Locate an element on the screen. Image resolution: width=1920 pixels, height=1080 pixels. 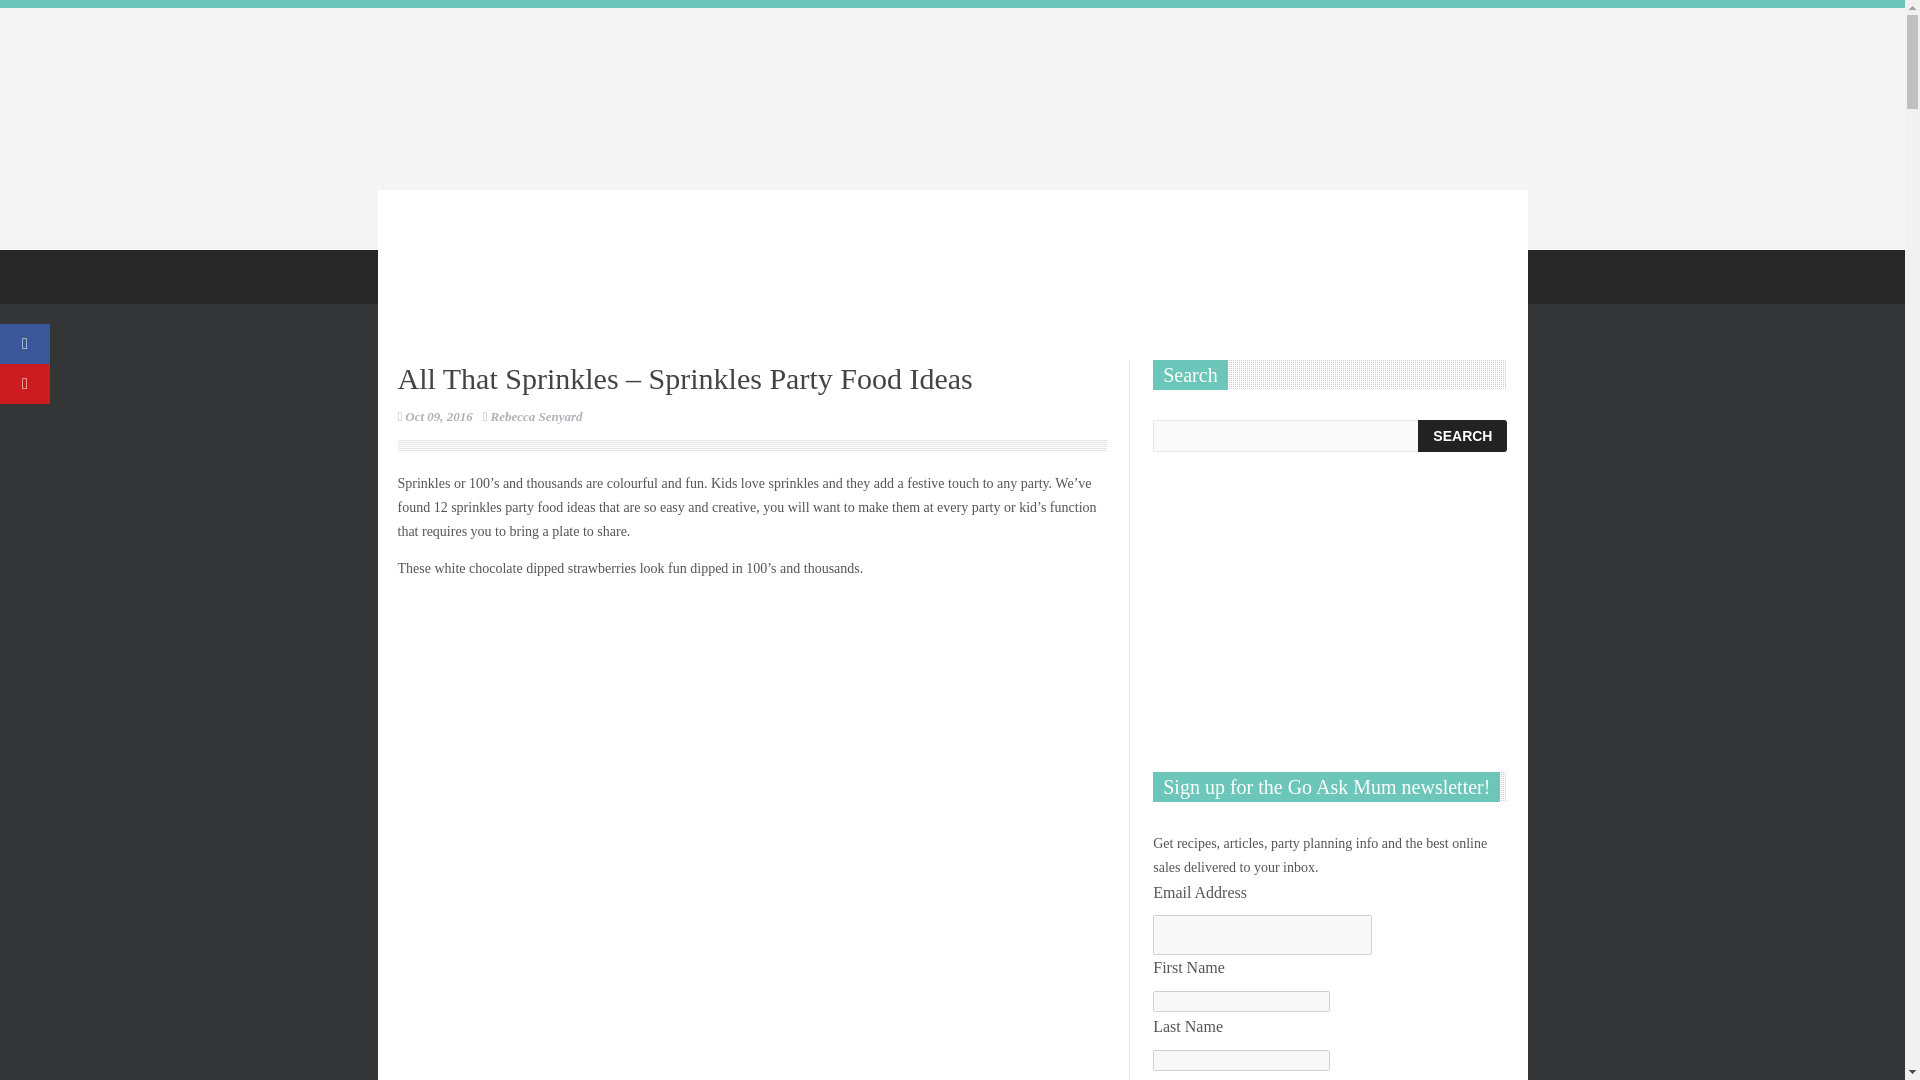
Celebrity is located at coordinates (598, 274).